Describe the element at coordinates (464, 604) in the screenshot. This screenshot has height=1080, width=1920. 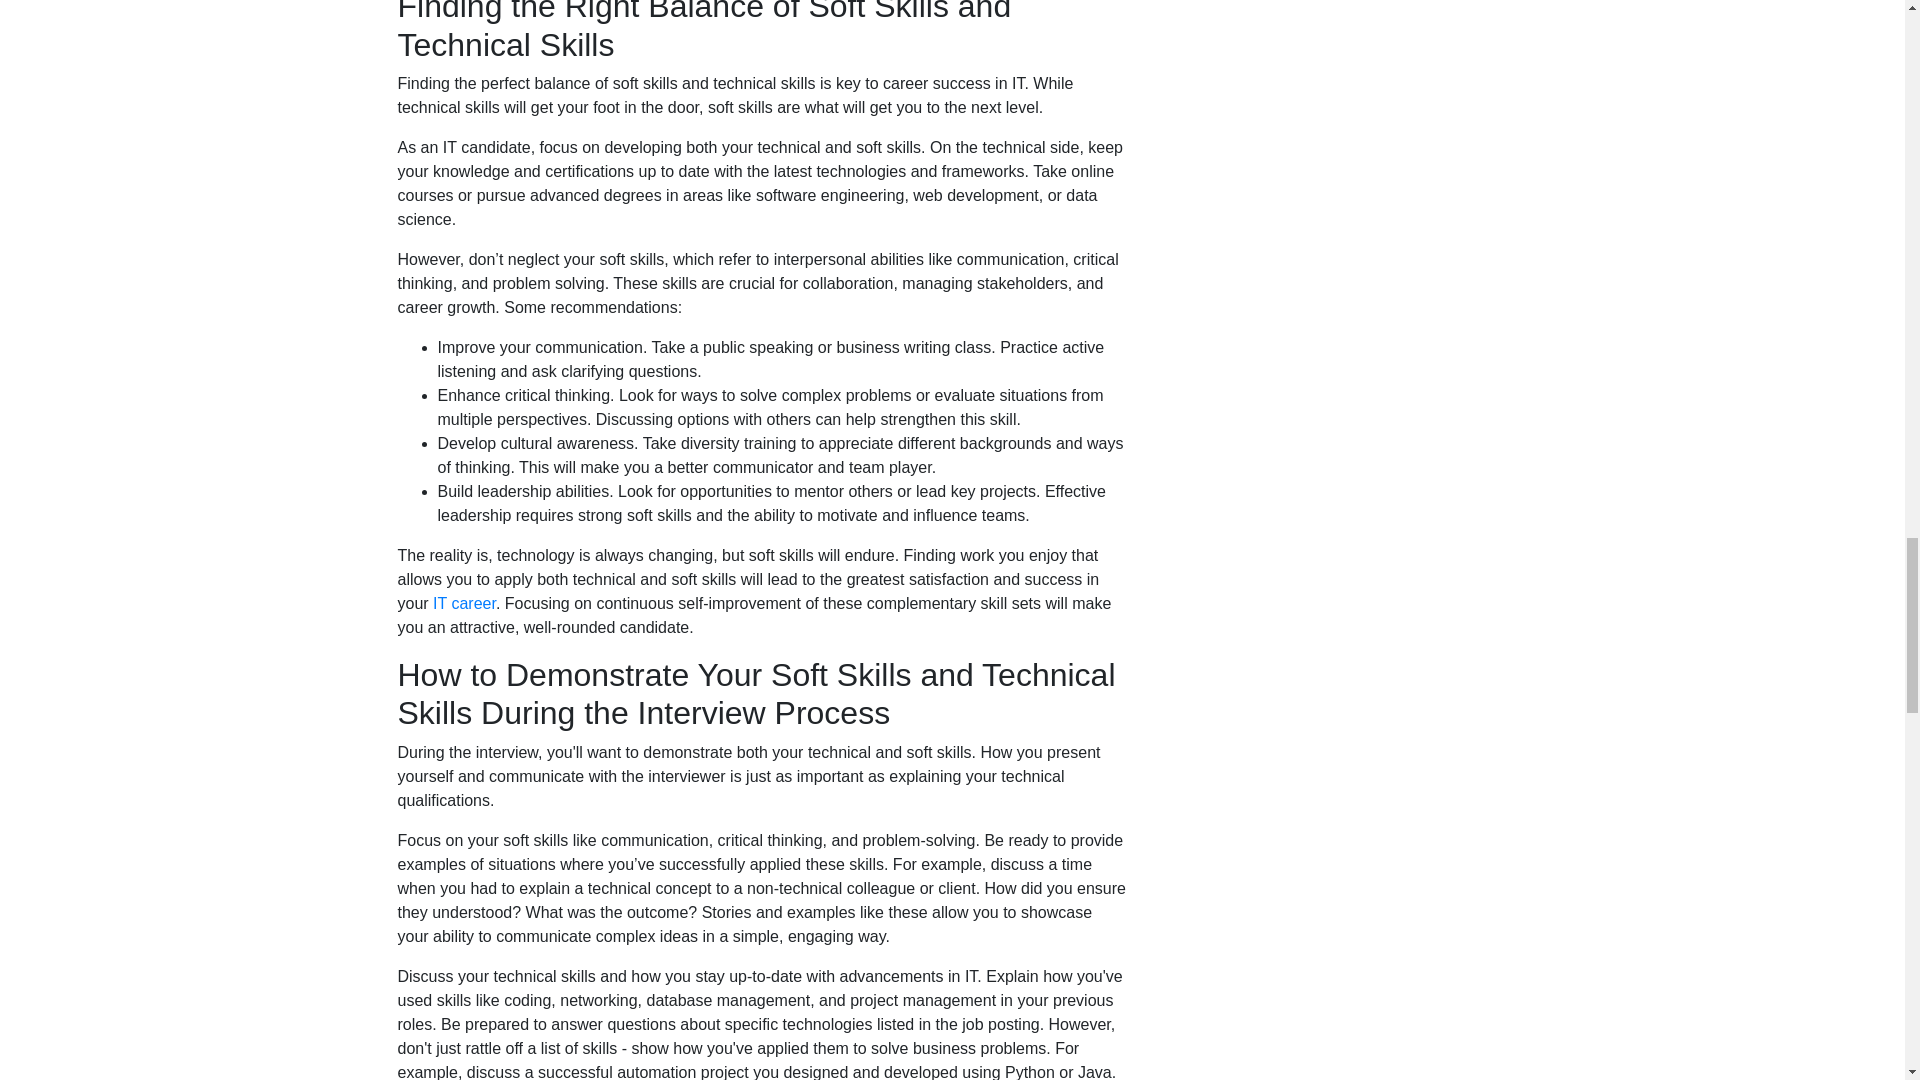
I see `IT career` at that location.